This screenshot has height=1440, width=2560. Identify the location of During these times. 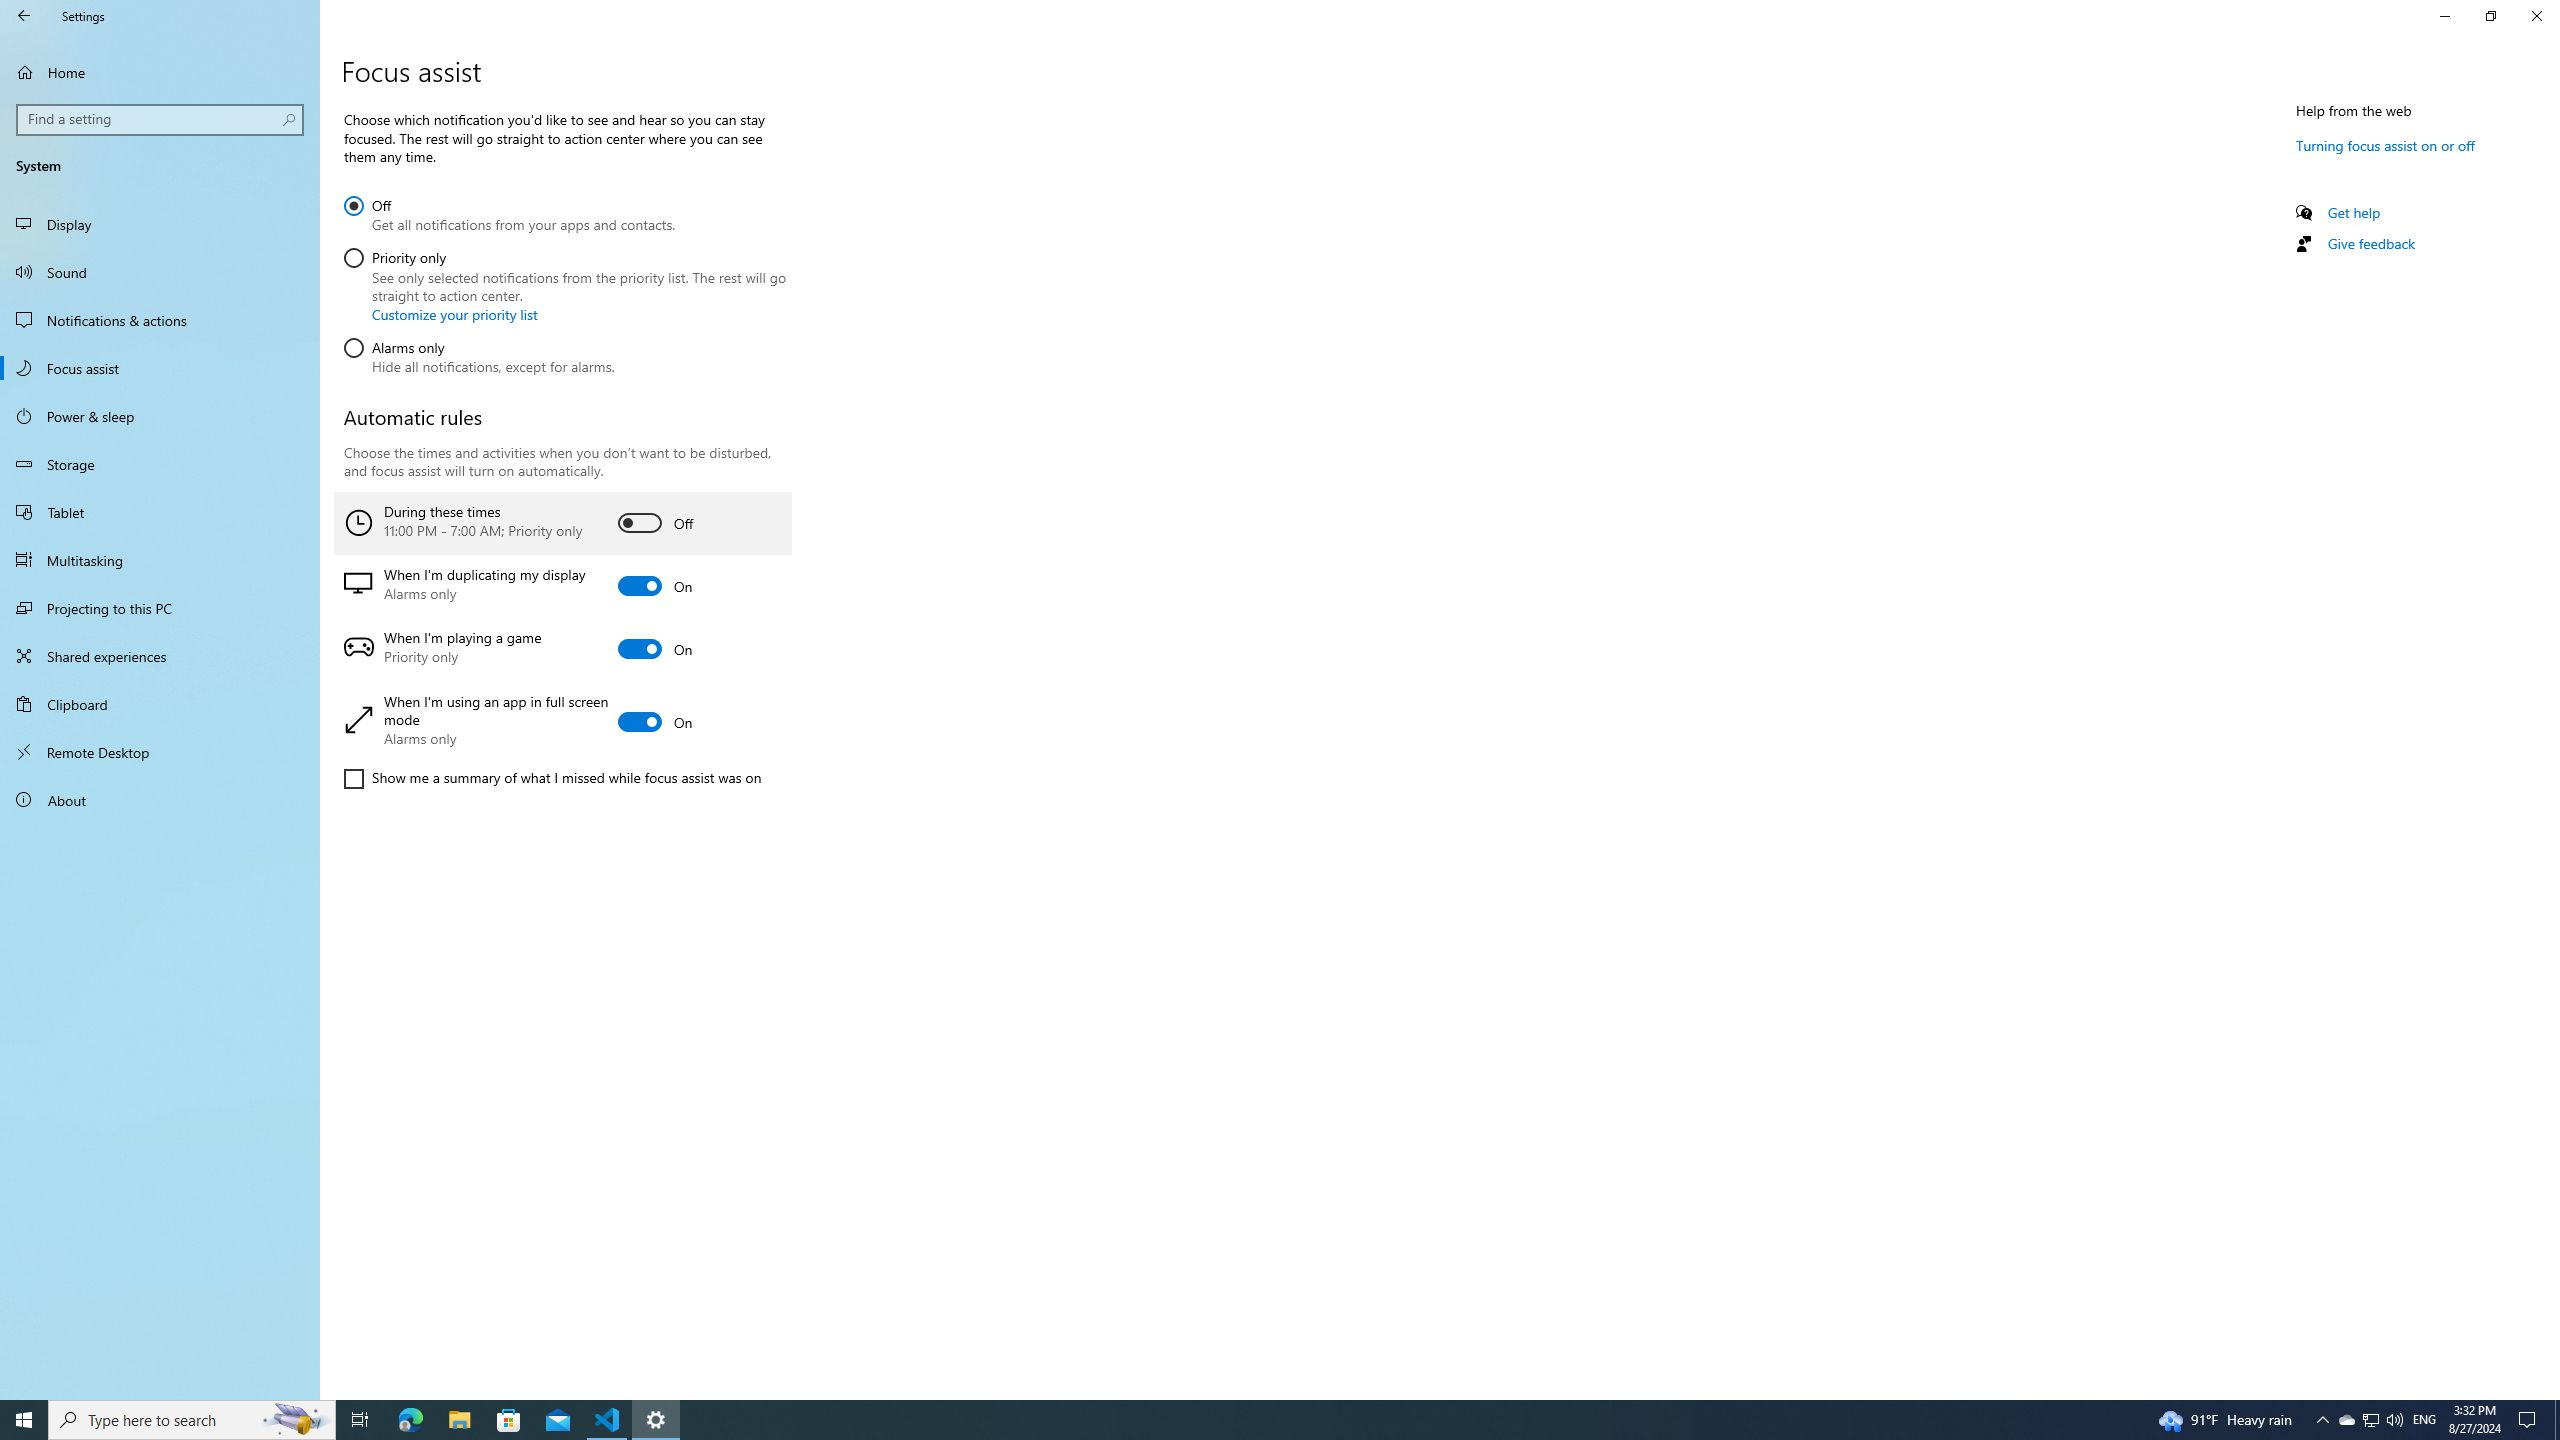
(562, 523).